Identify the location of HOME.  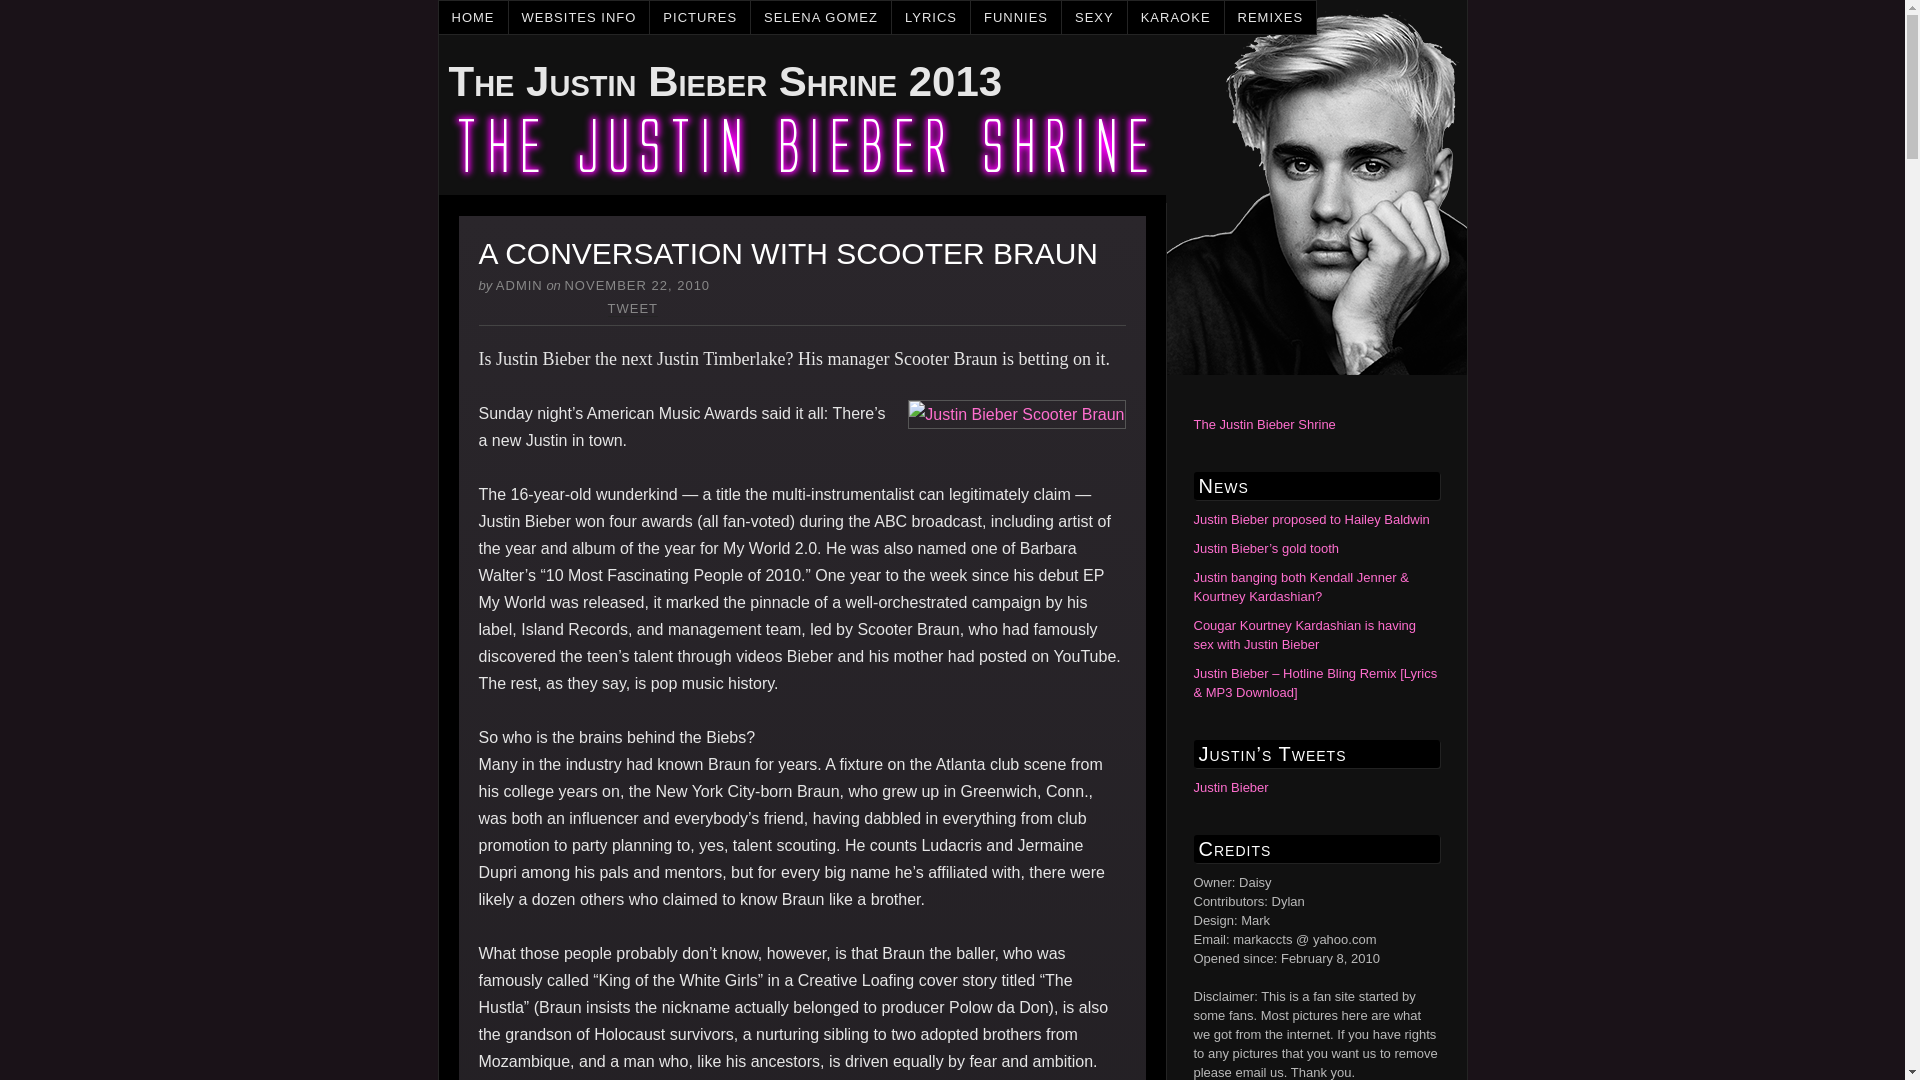
(472, 17).